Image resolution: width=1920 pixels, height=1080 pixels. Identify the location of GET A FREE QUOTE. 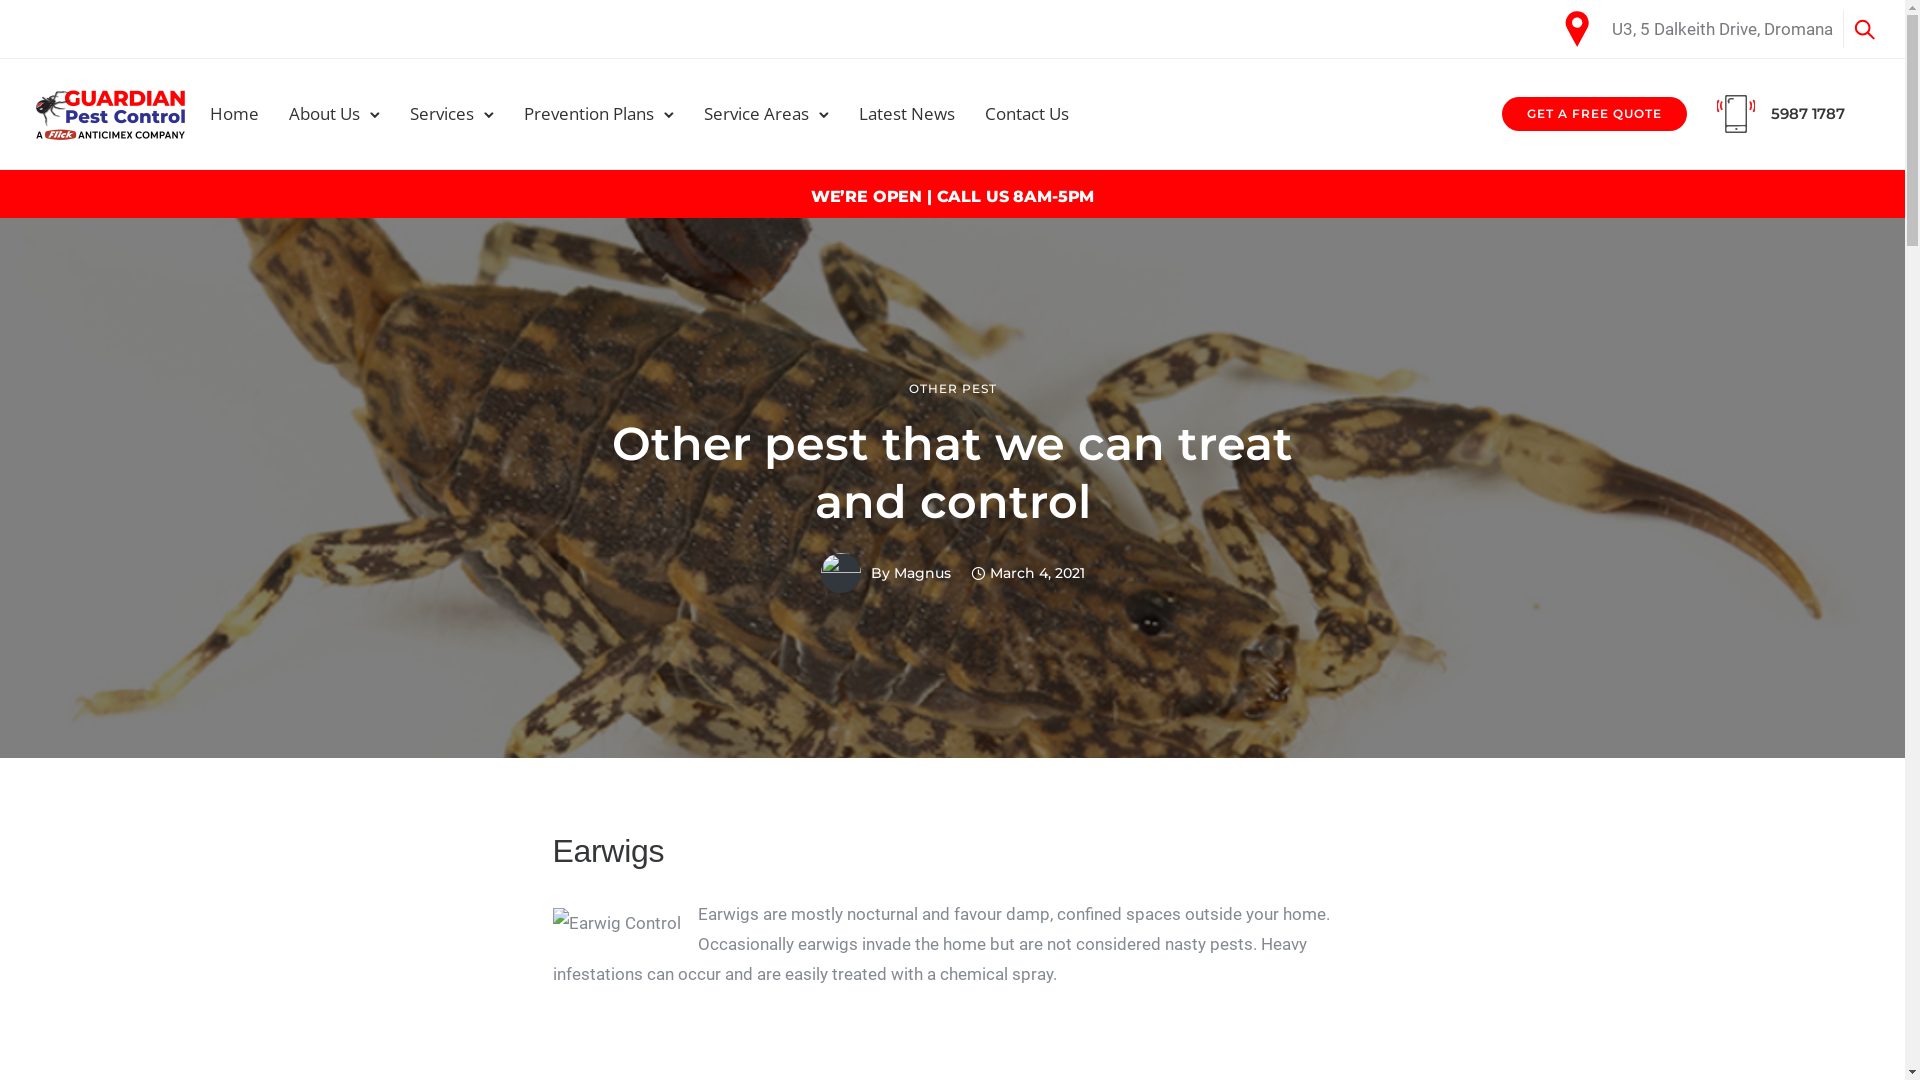
(1594, 114).